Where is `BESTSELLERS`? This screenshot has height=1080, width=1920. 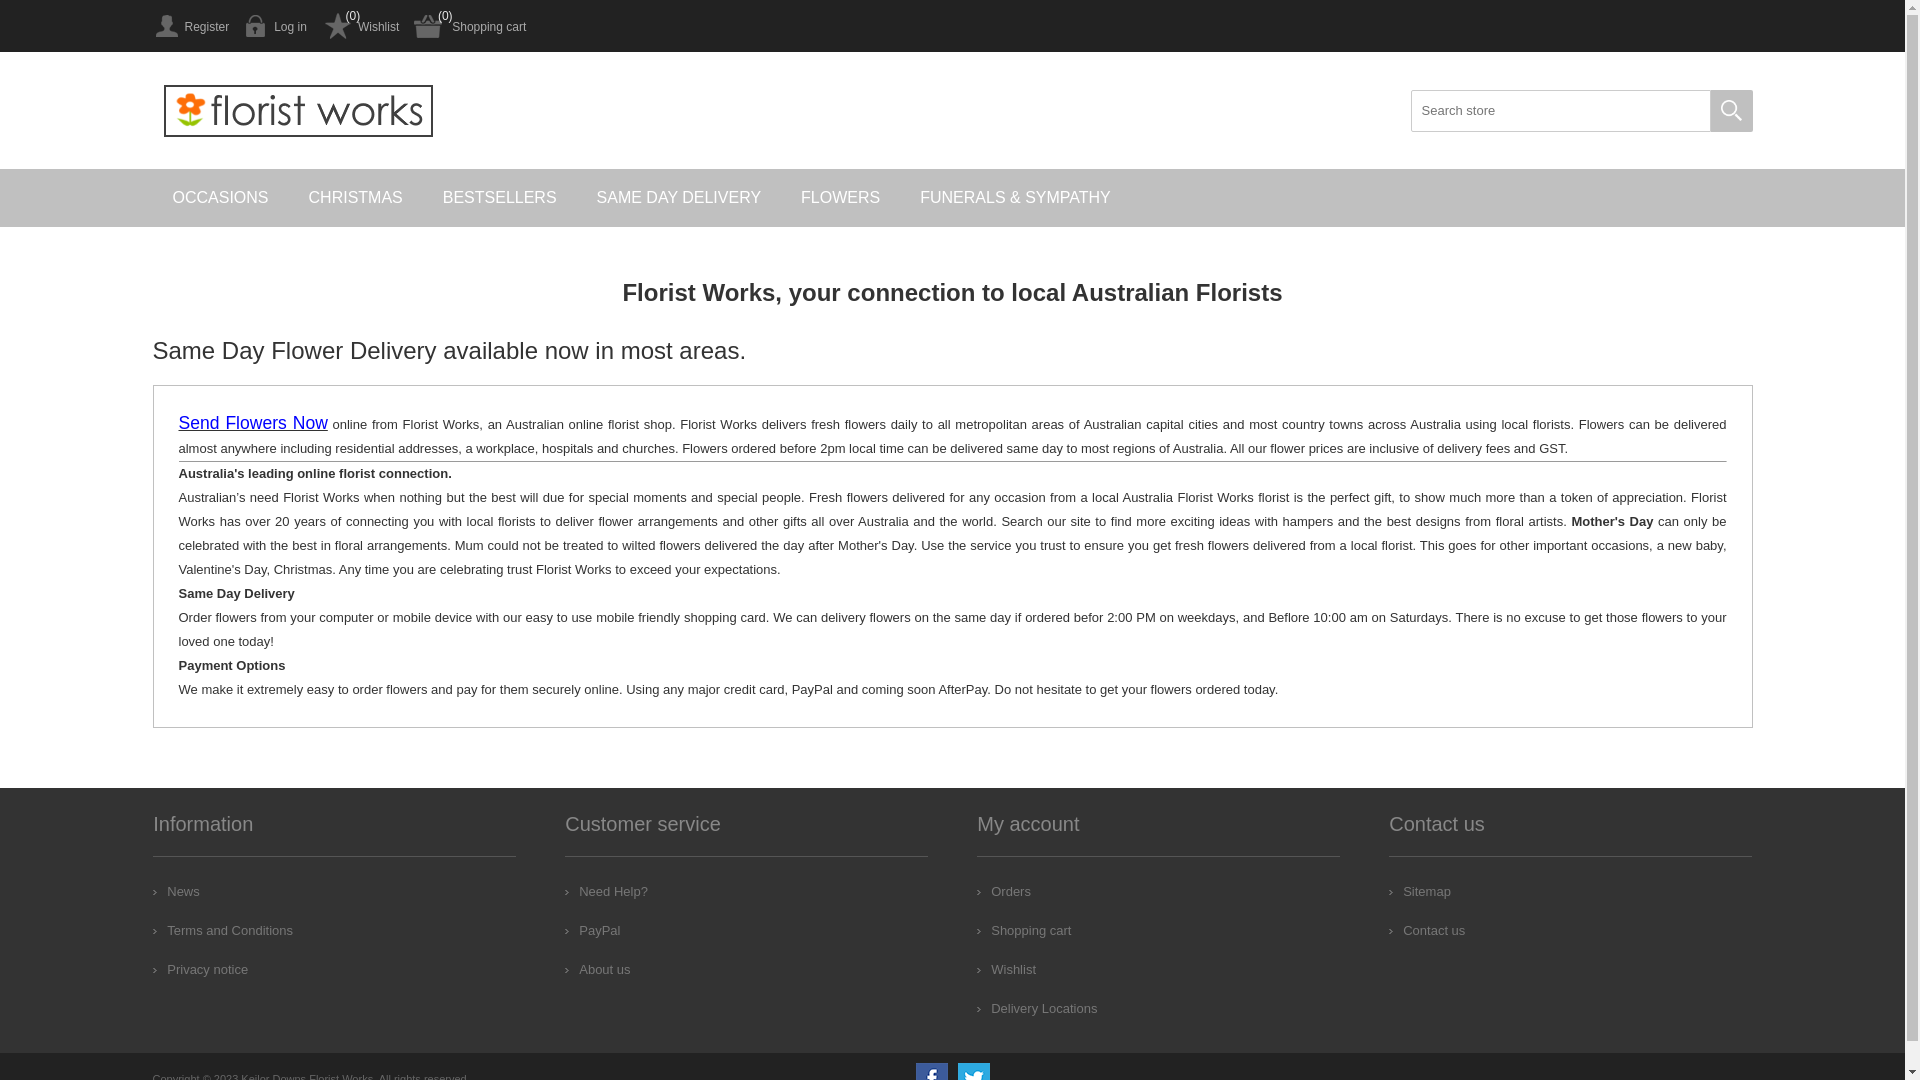
BESTSELLERS is located at coordinates (500, 198).